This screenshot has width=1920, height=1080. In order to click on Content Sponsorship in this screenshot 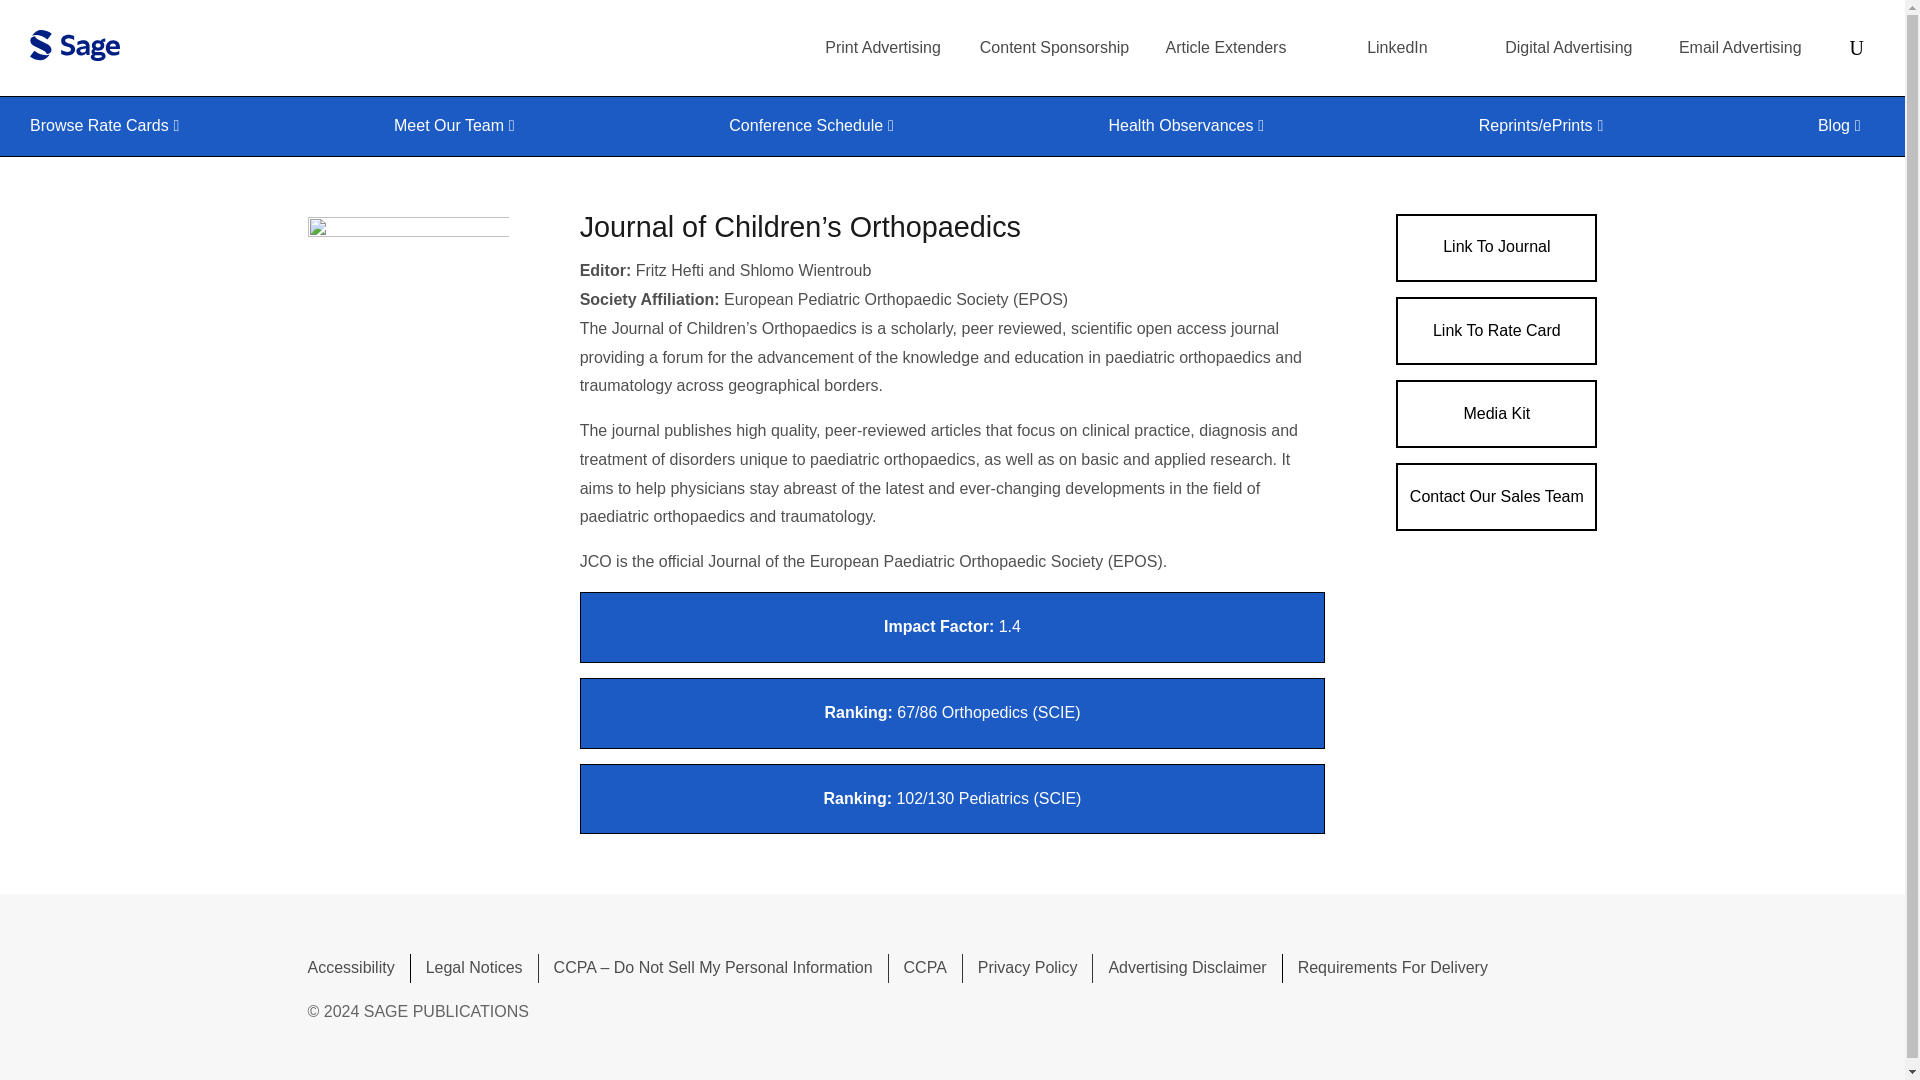, I will do `click(1054, 48)`.